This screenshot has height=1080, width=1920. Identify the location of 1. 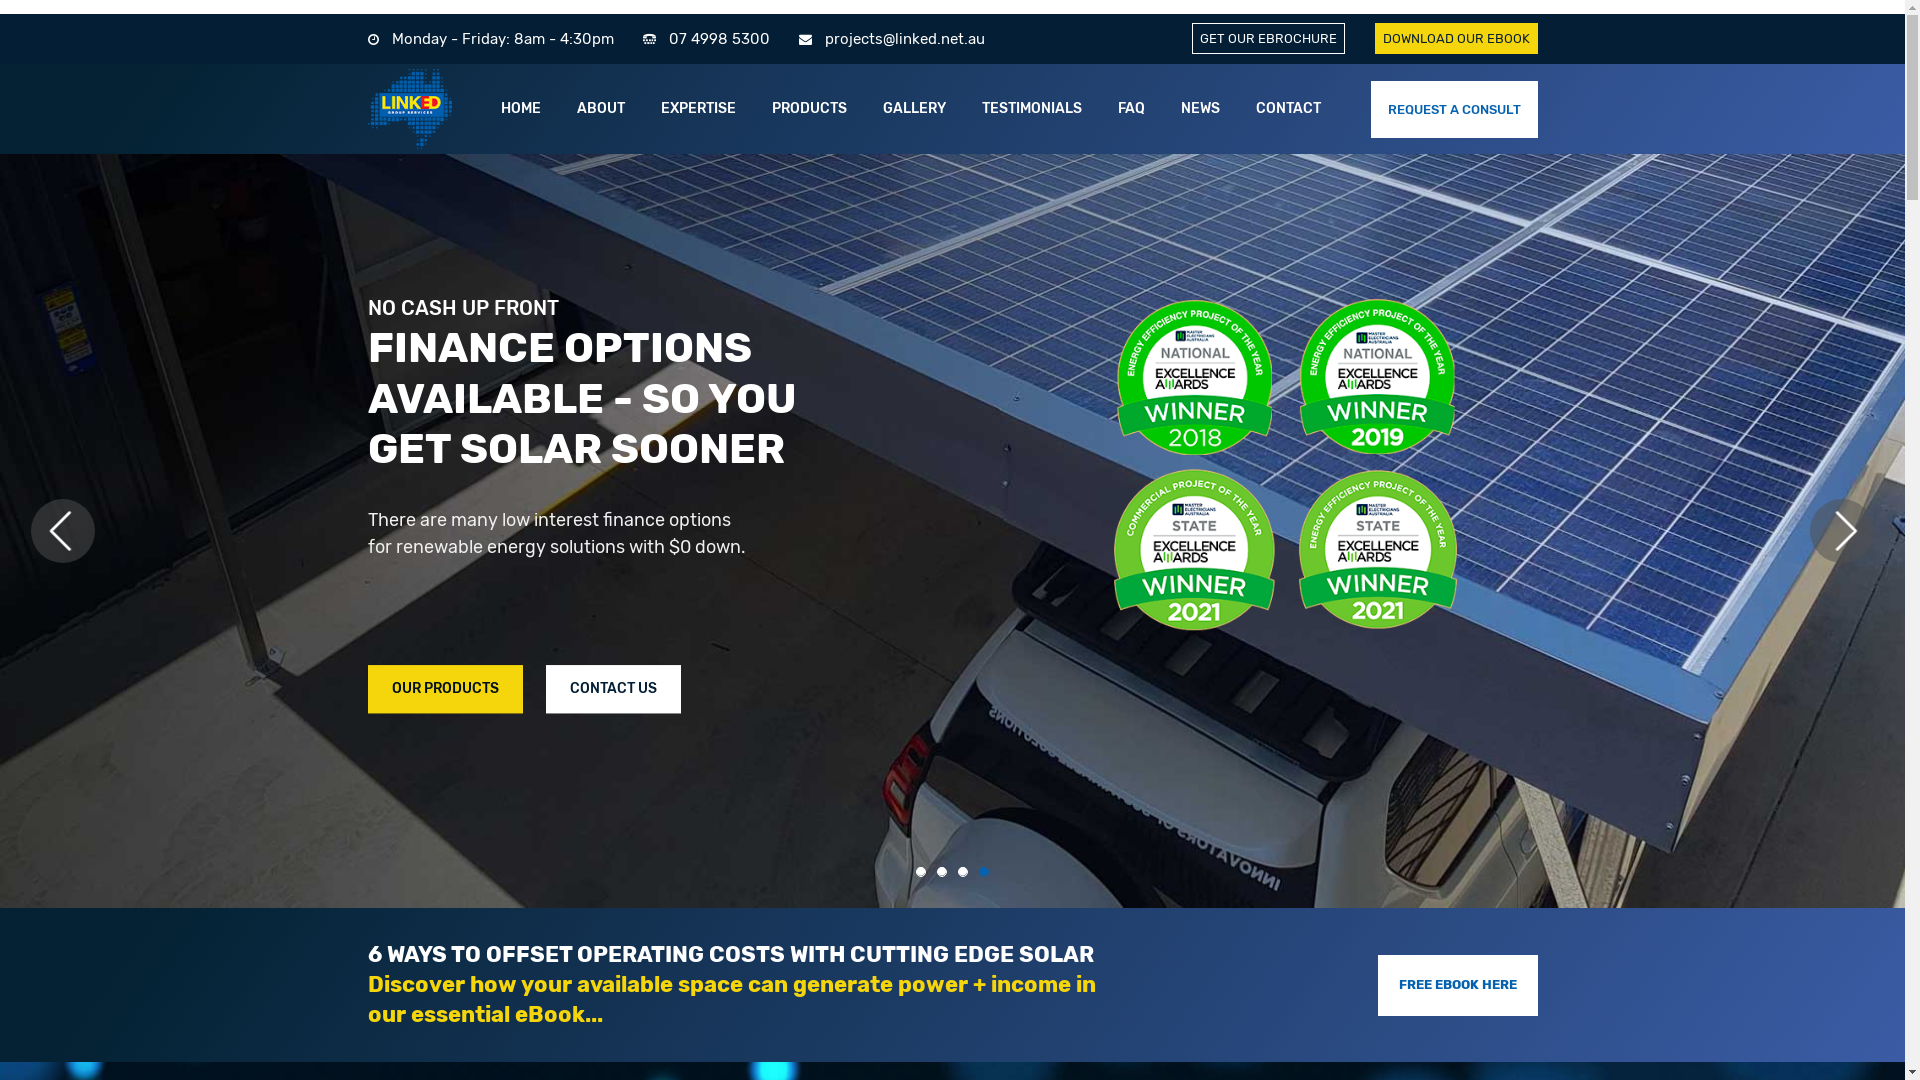
(921, 872).